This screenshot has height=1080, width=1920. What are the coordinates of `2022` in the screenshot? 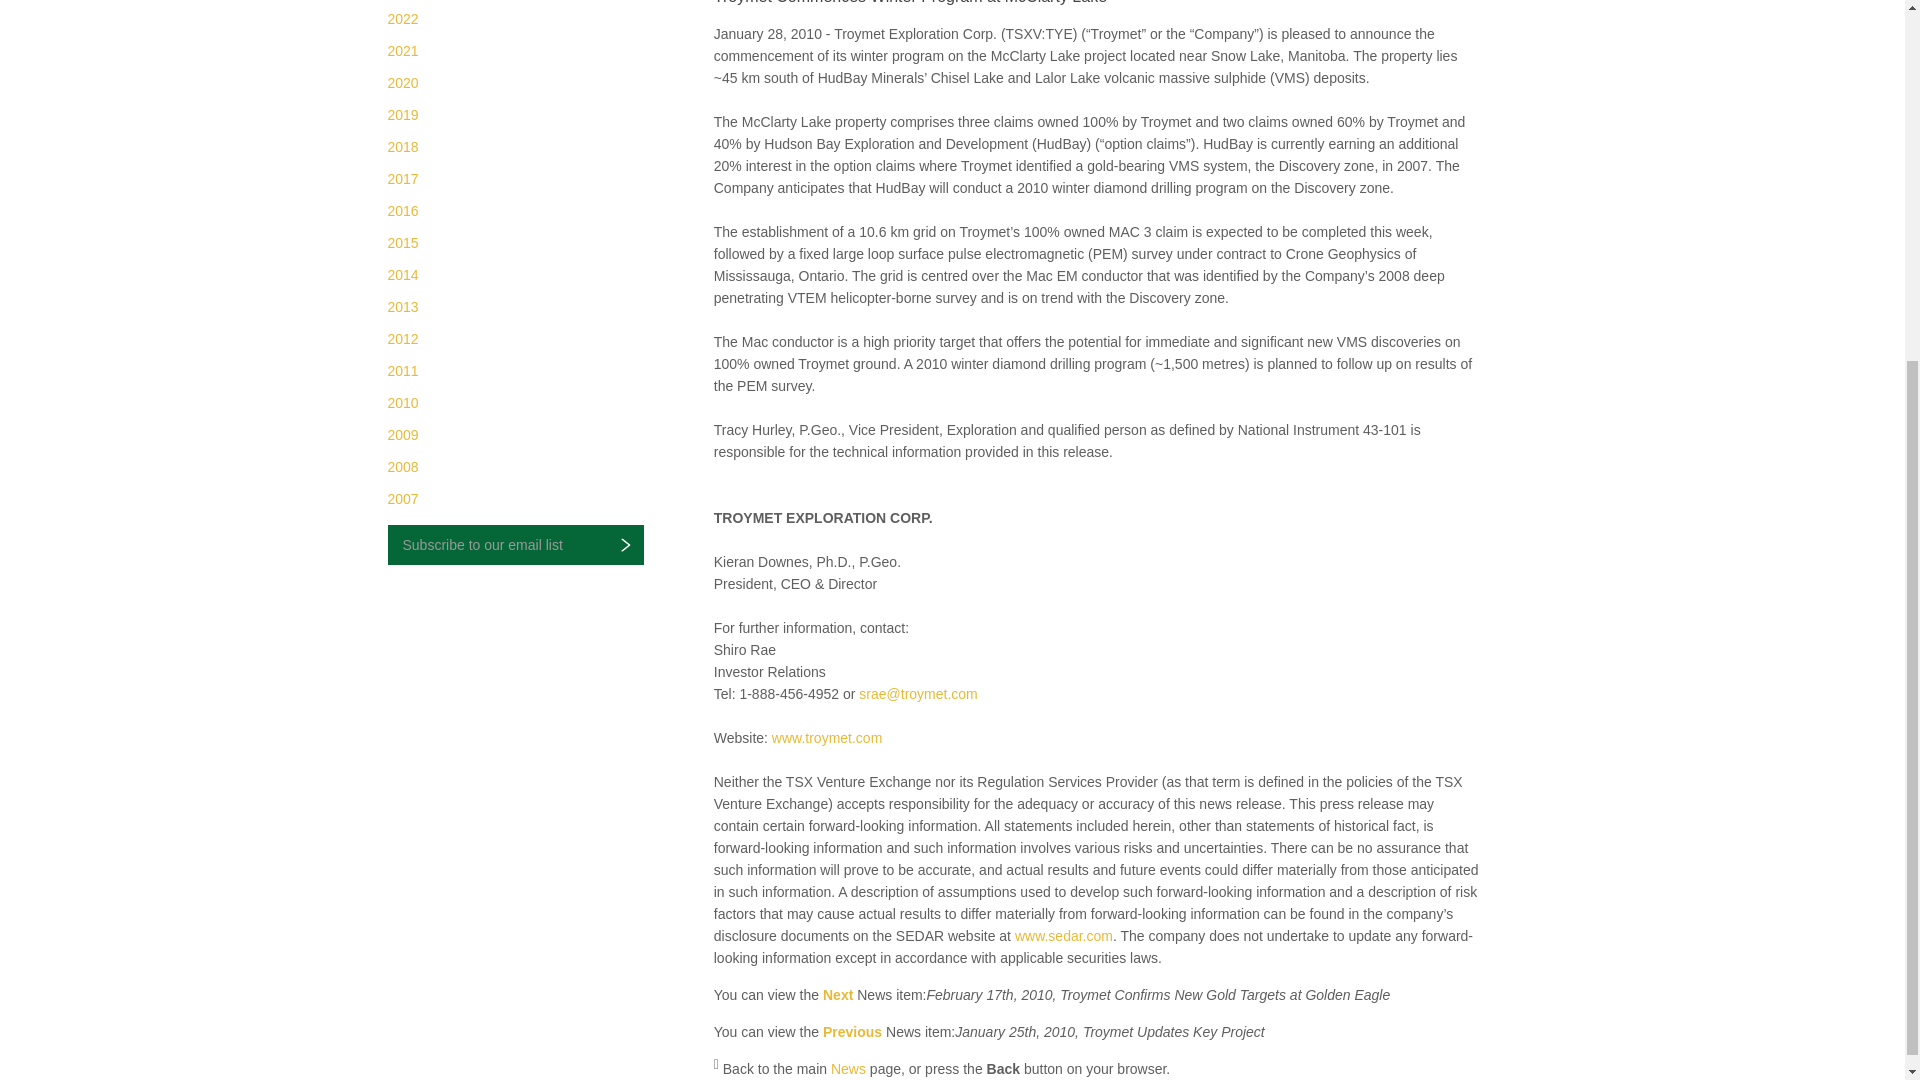 It's located at (402, 18).